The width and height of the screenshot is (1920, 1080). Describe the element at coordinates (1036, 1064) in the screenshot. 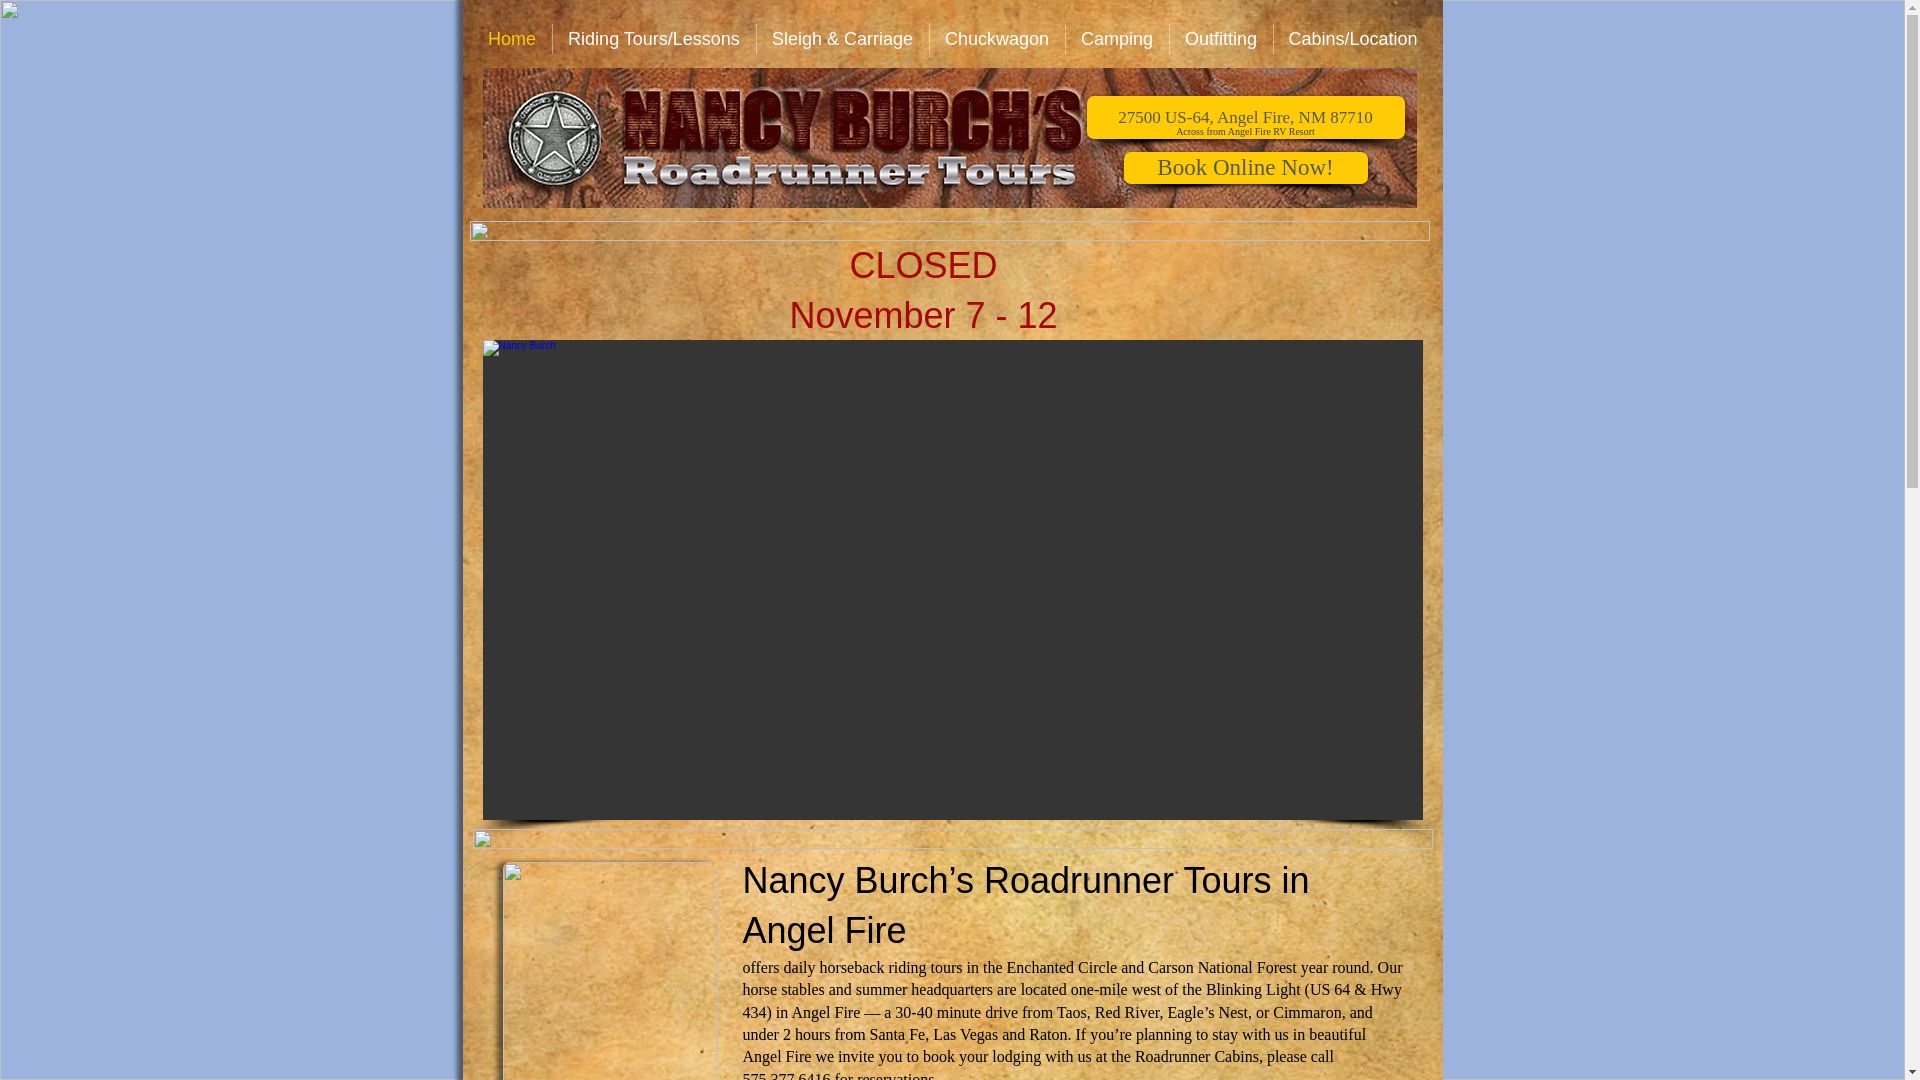

I see `Roadrunner Cabins, please call 575.377.6416 for reservations` at that location.